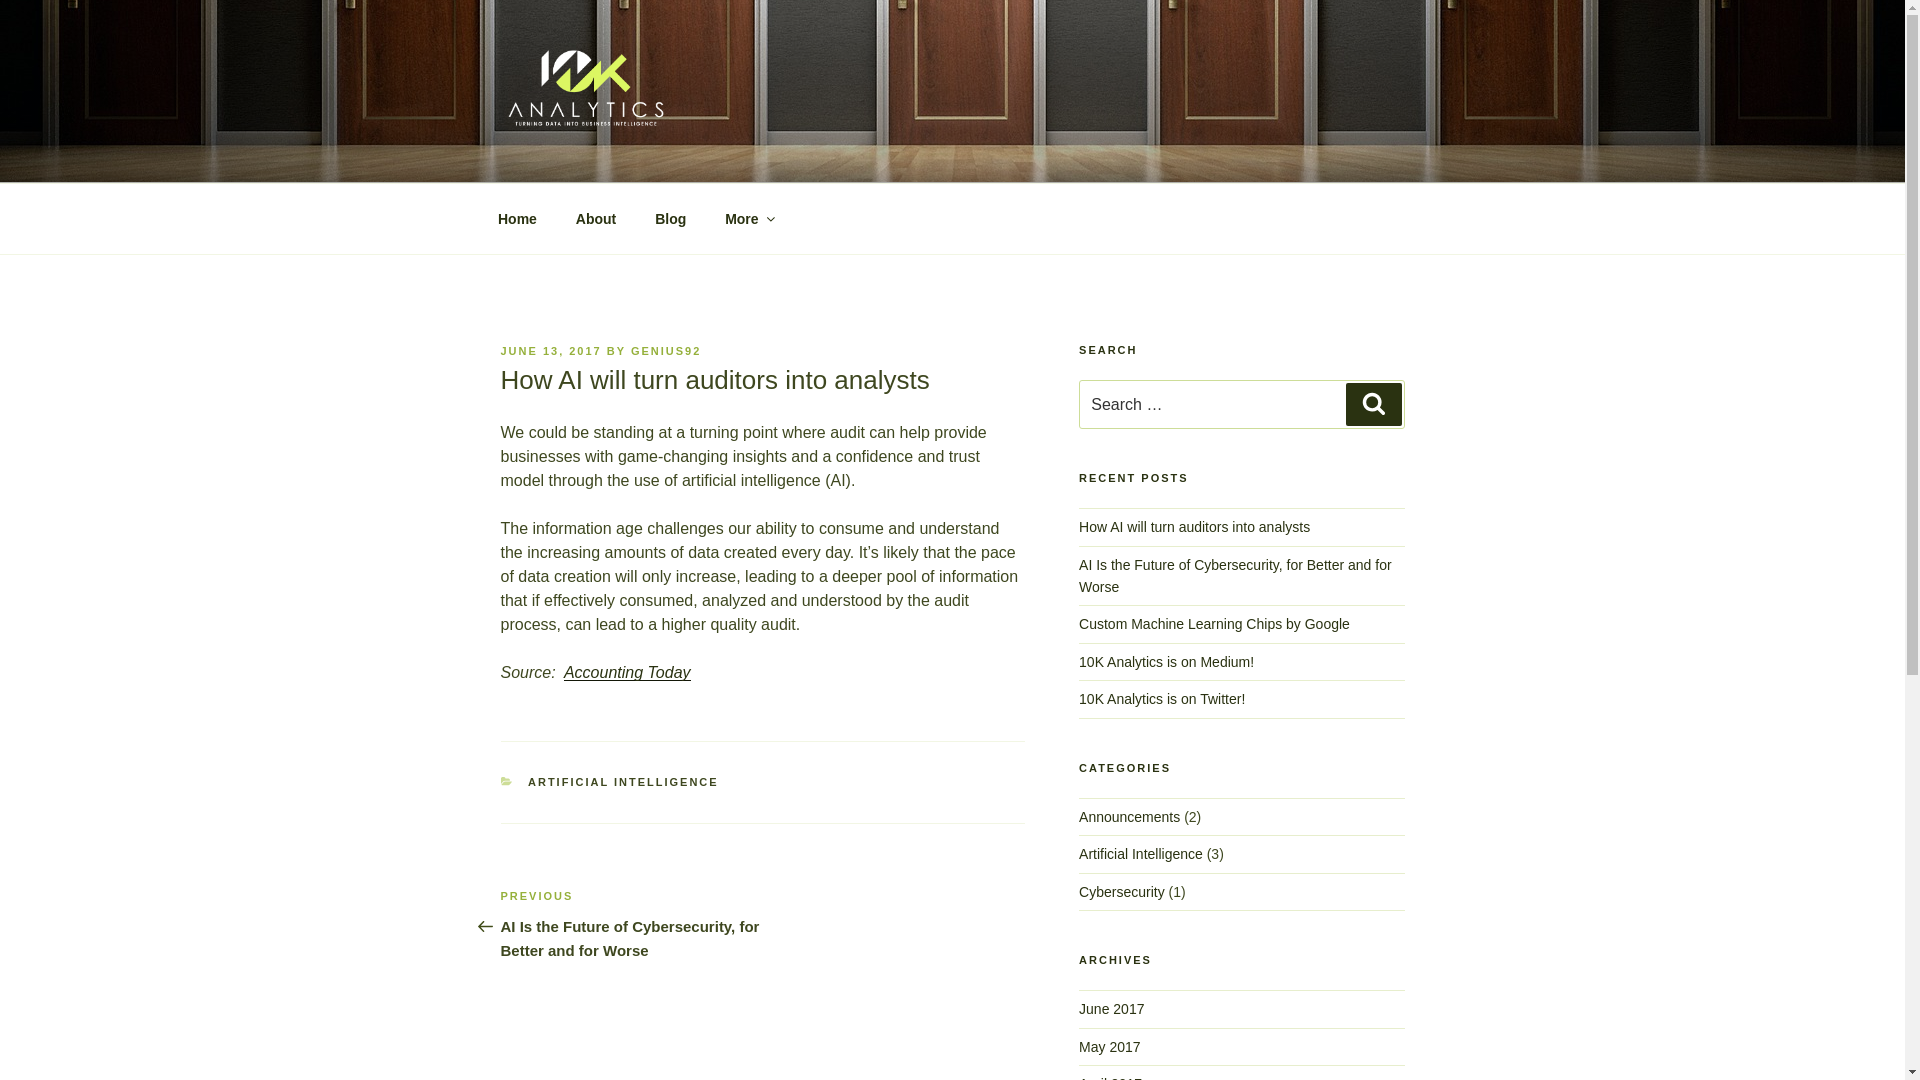  What do you see at coordinates (749, 218) in the screenshot?
I see `More` at bounding box center [749, 218].